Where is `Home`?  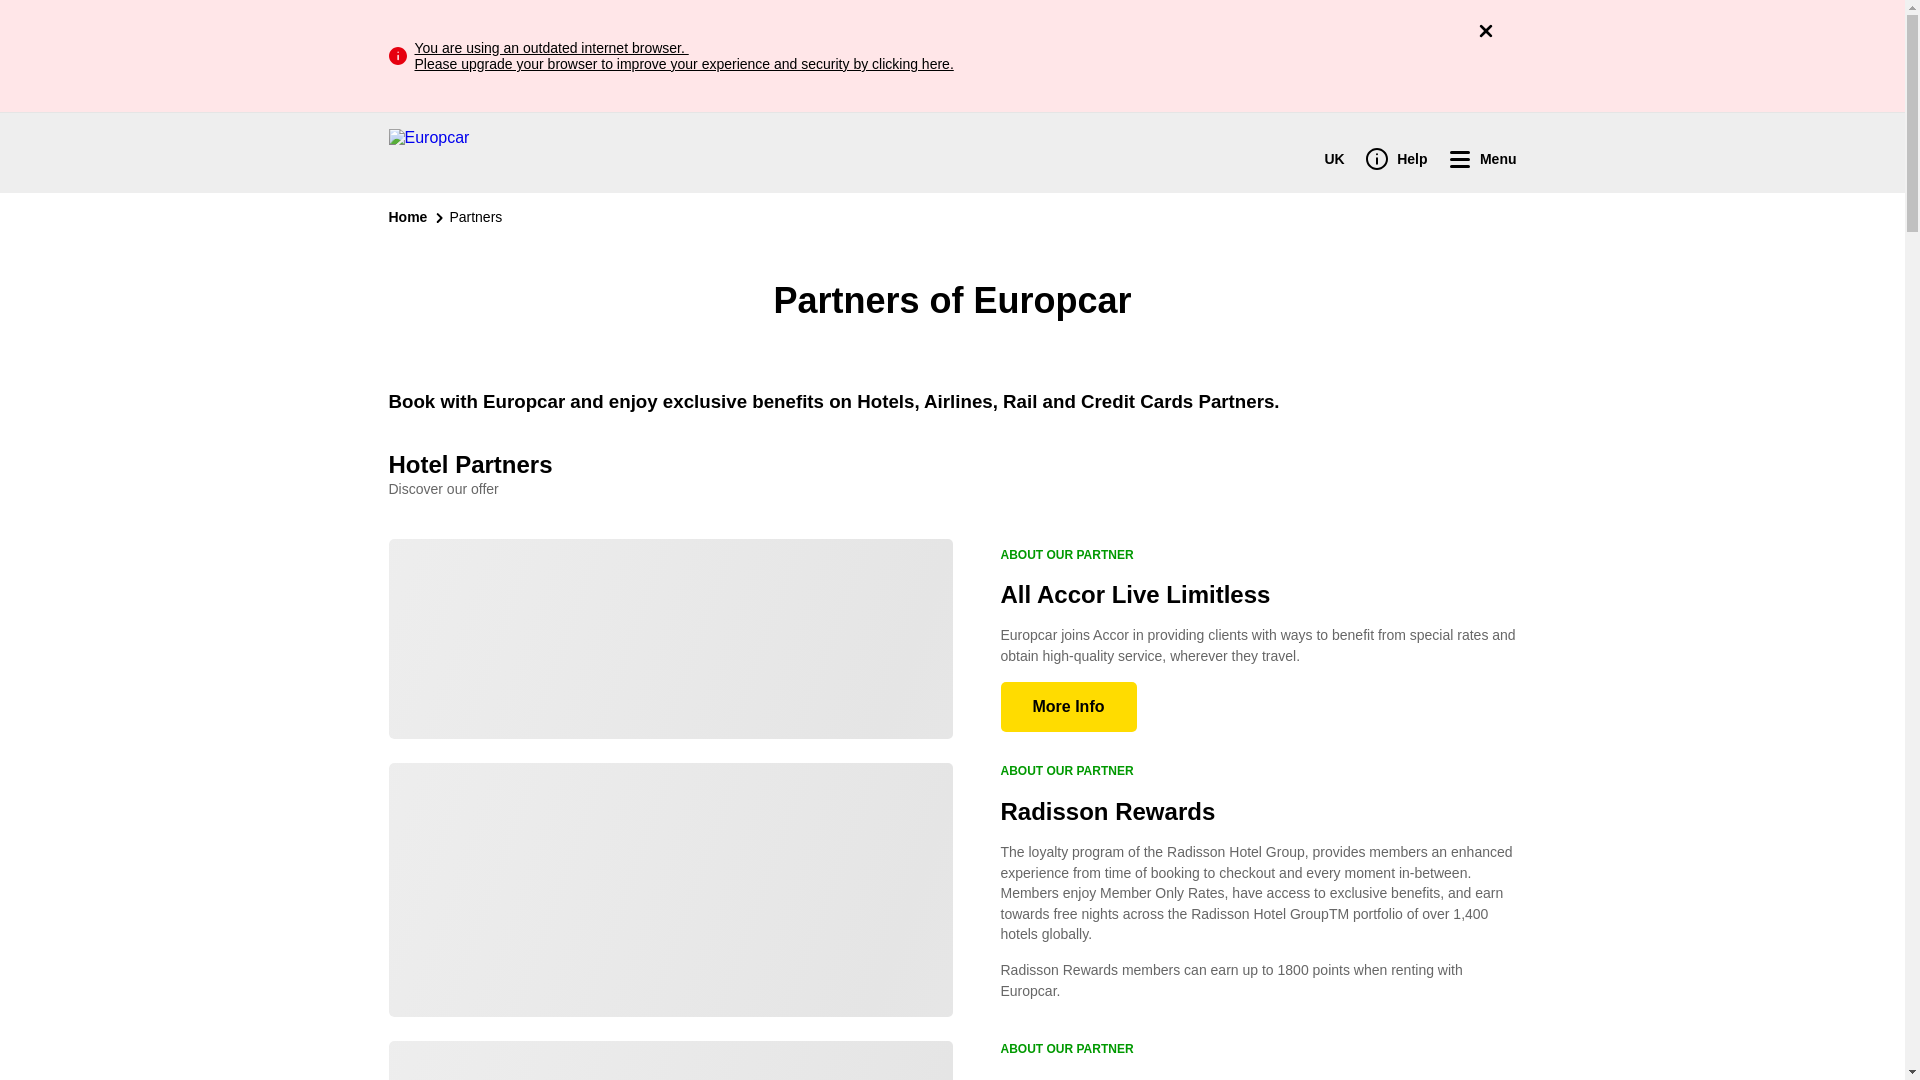 Home is located at coordinates (406, 218).